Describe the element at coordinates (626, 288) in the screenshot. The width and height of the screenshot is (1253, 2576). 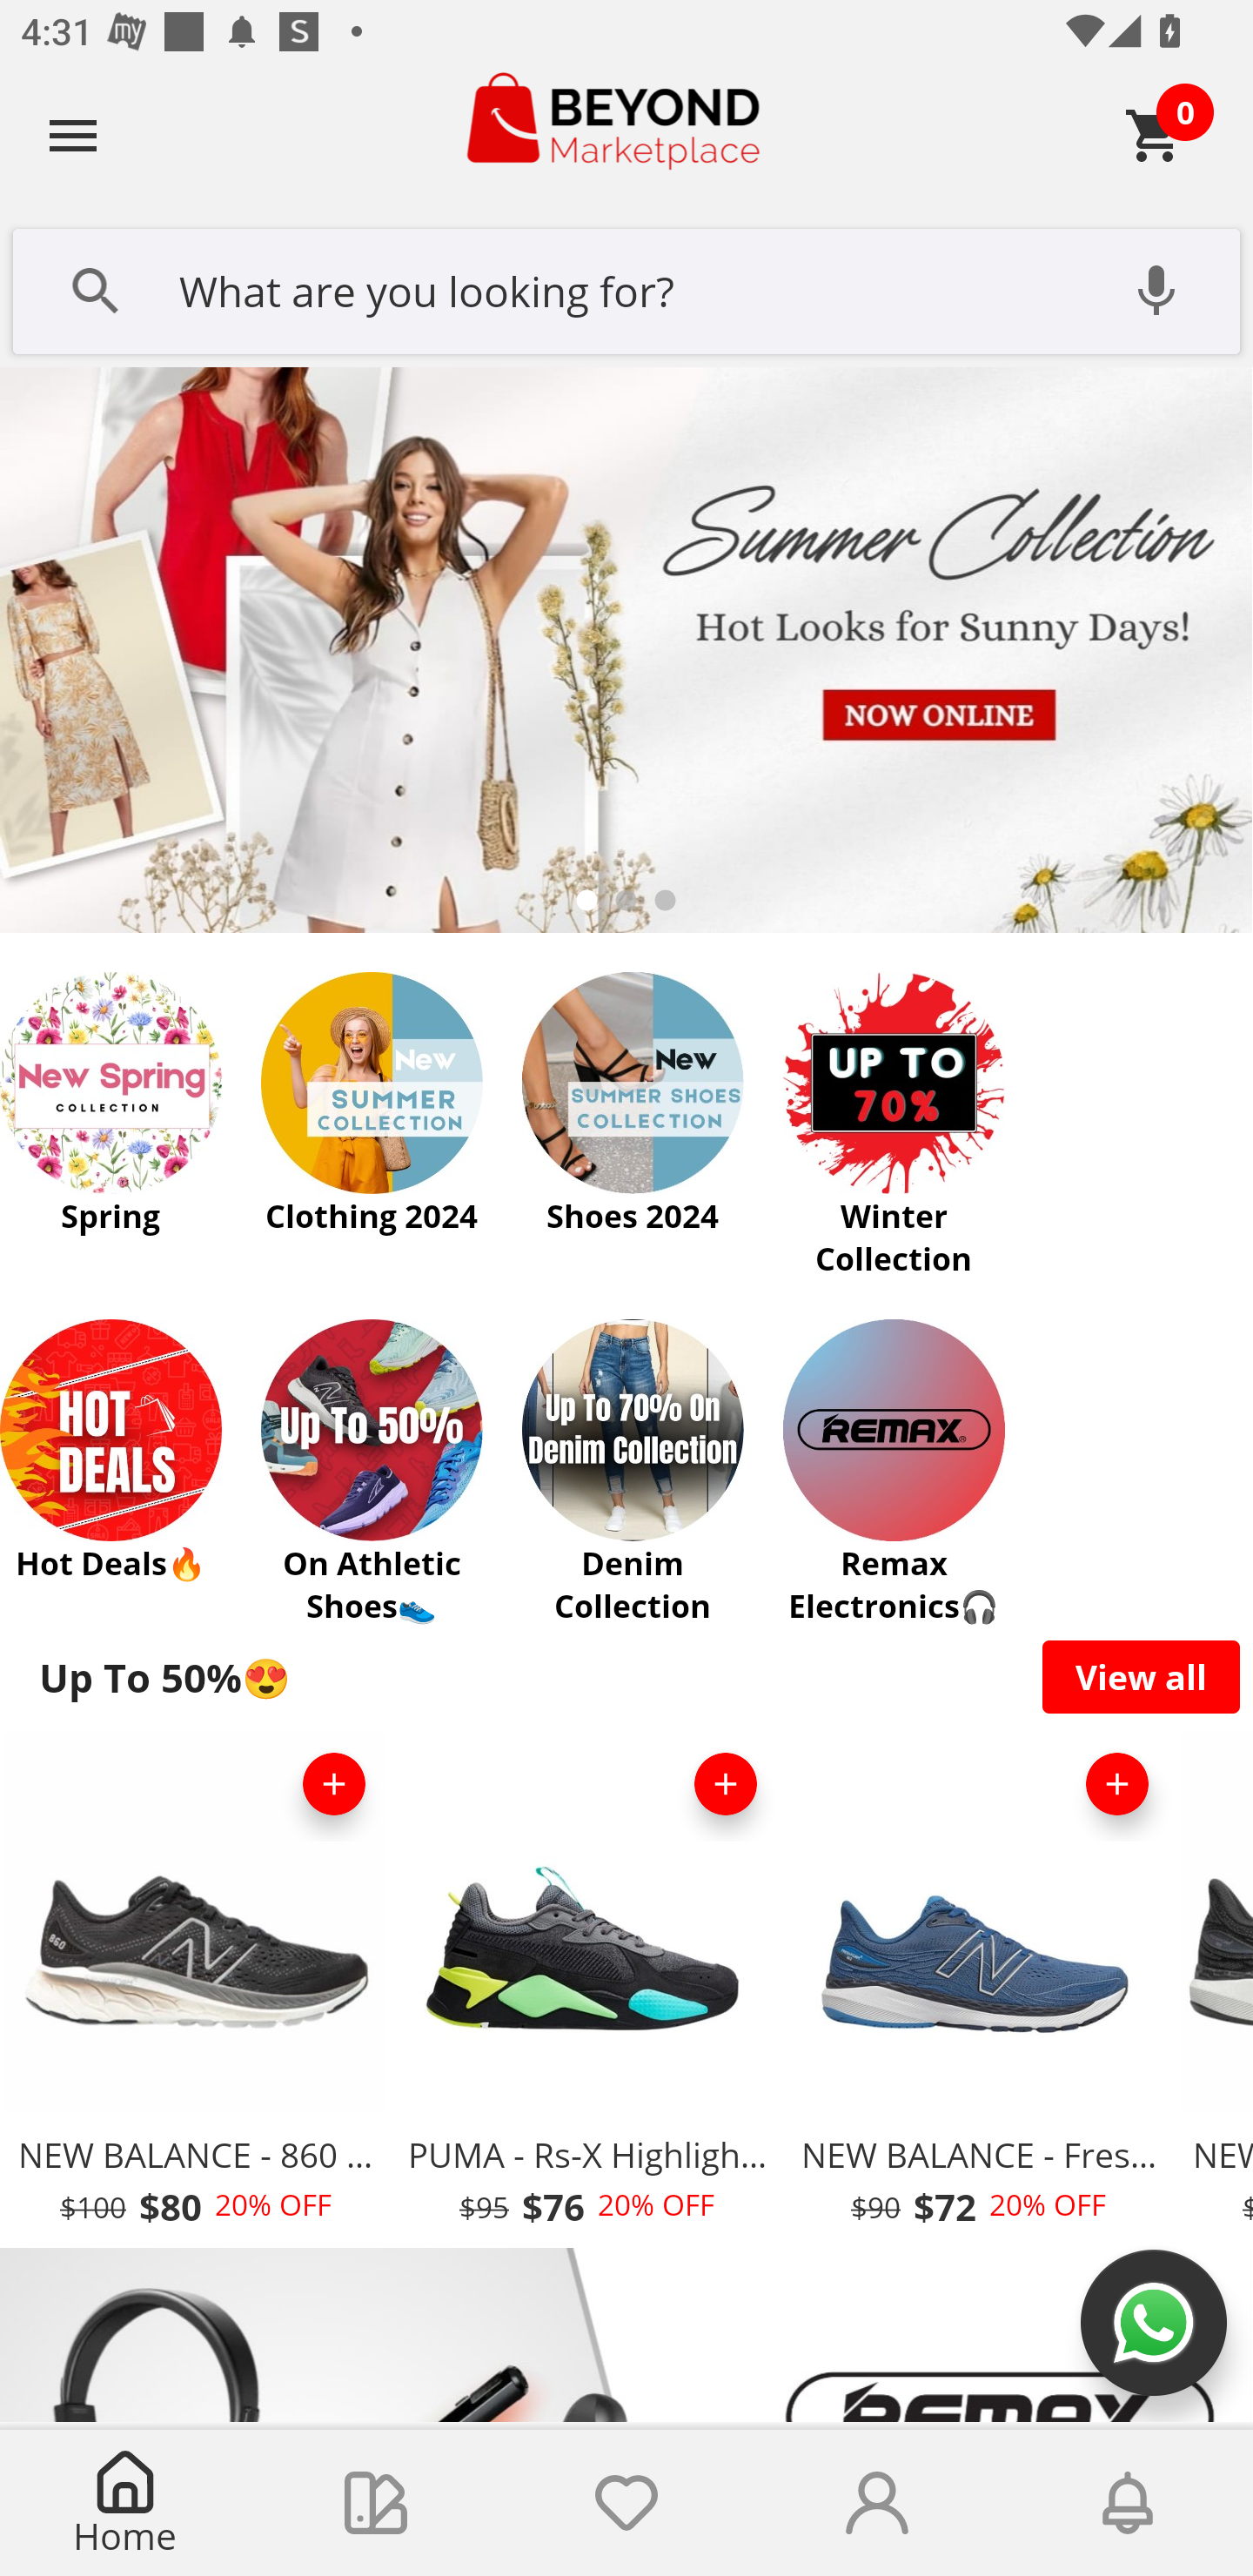
I see `What are you looking for?` at that location.